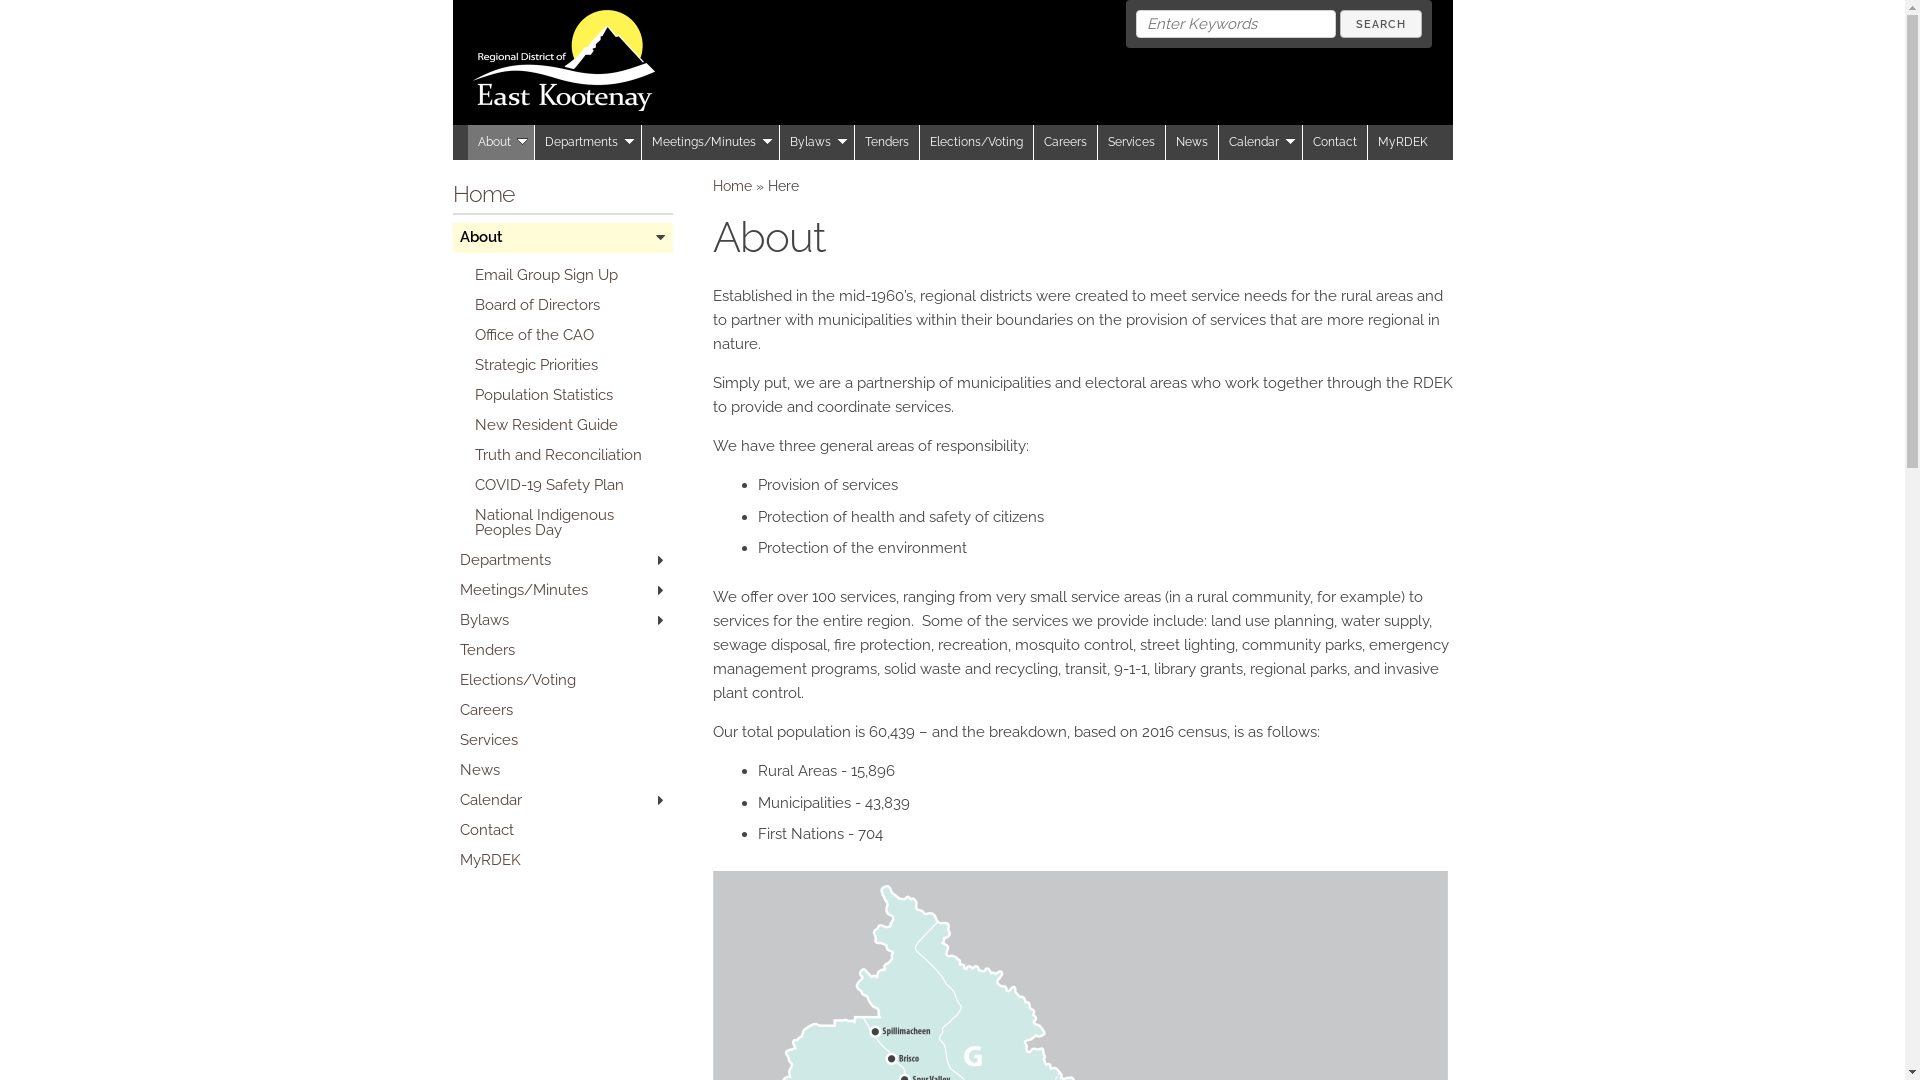 Image resolution: width=1920 pixels, height=1080 pixels. Describe the element at coordinates (570, 305) in the screenshot. I see `Board of Directors` at that location.